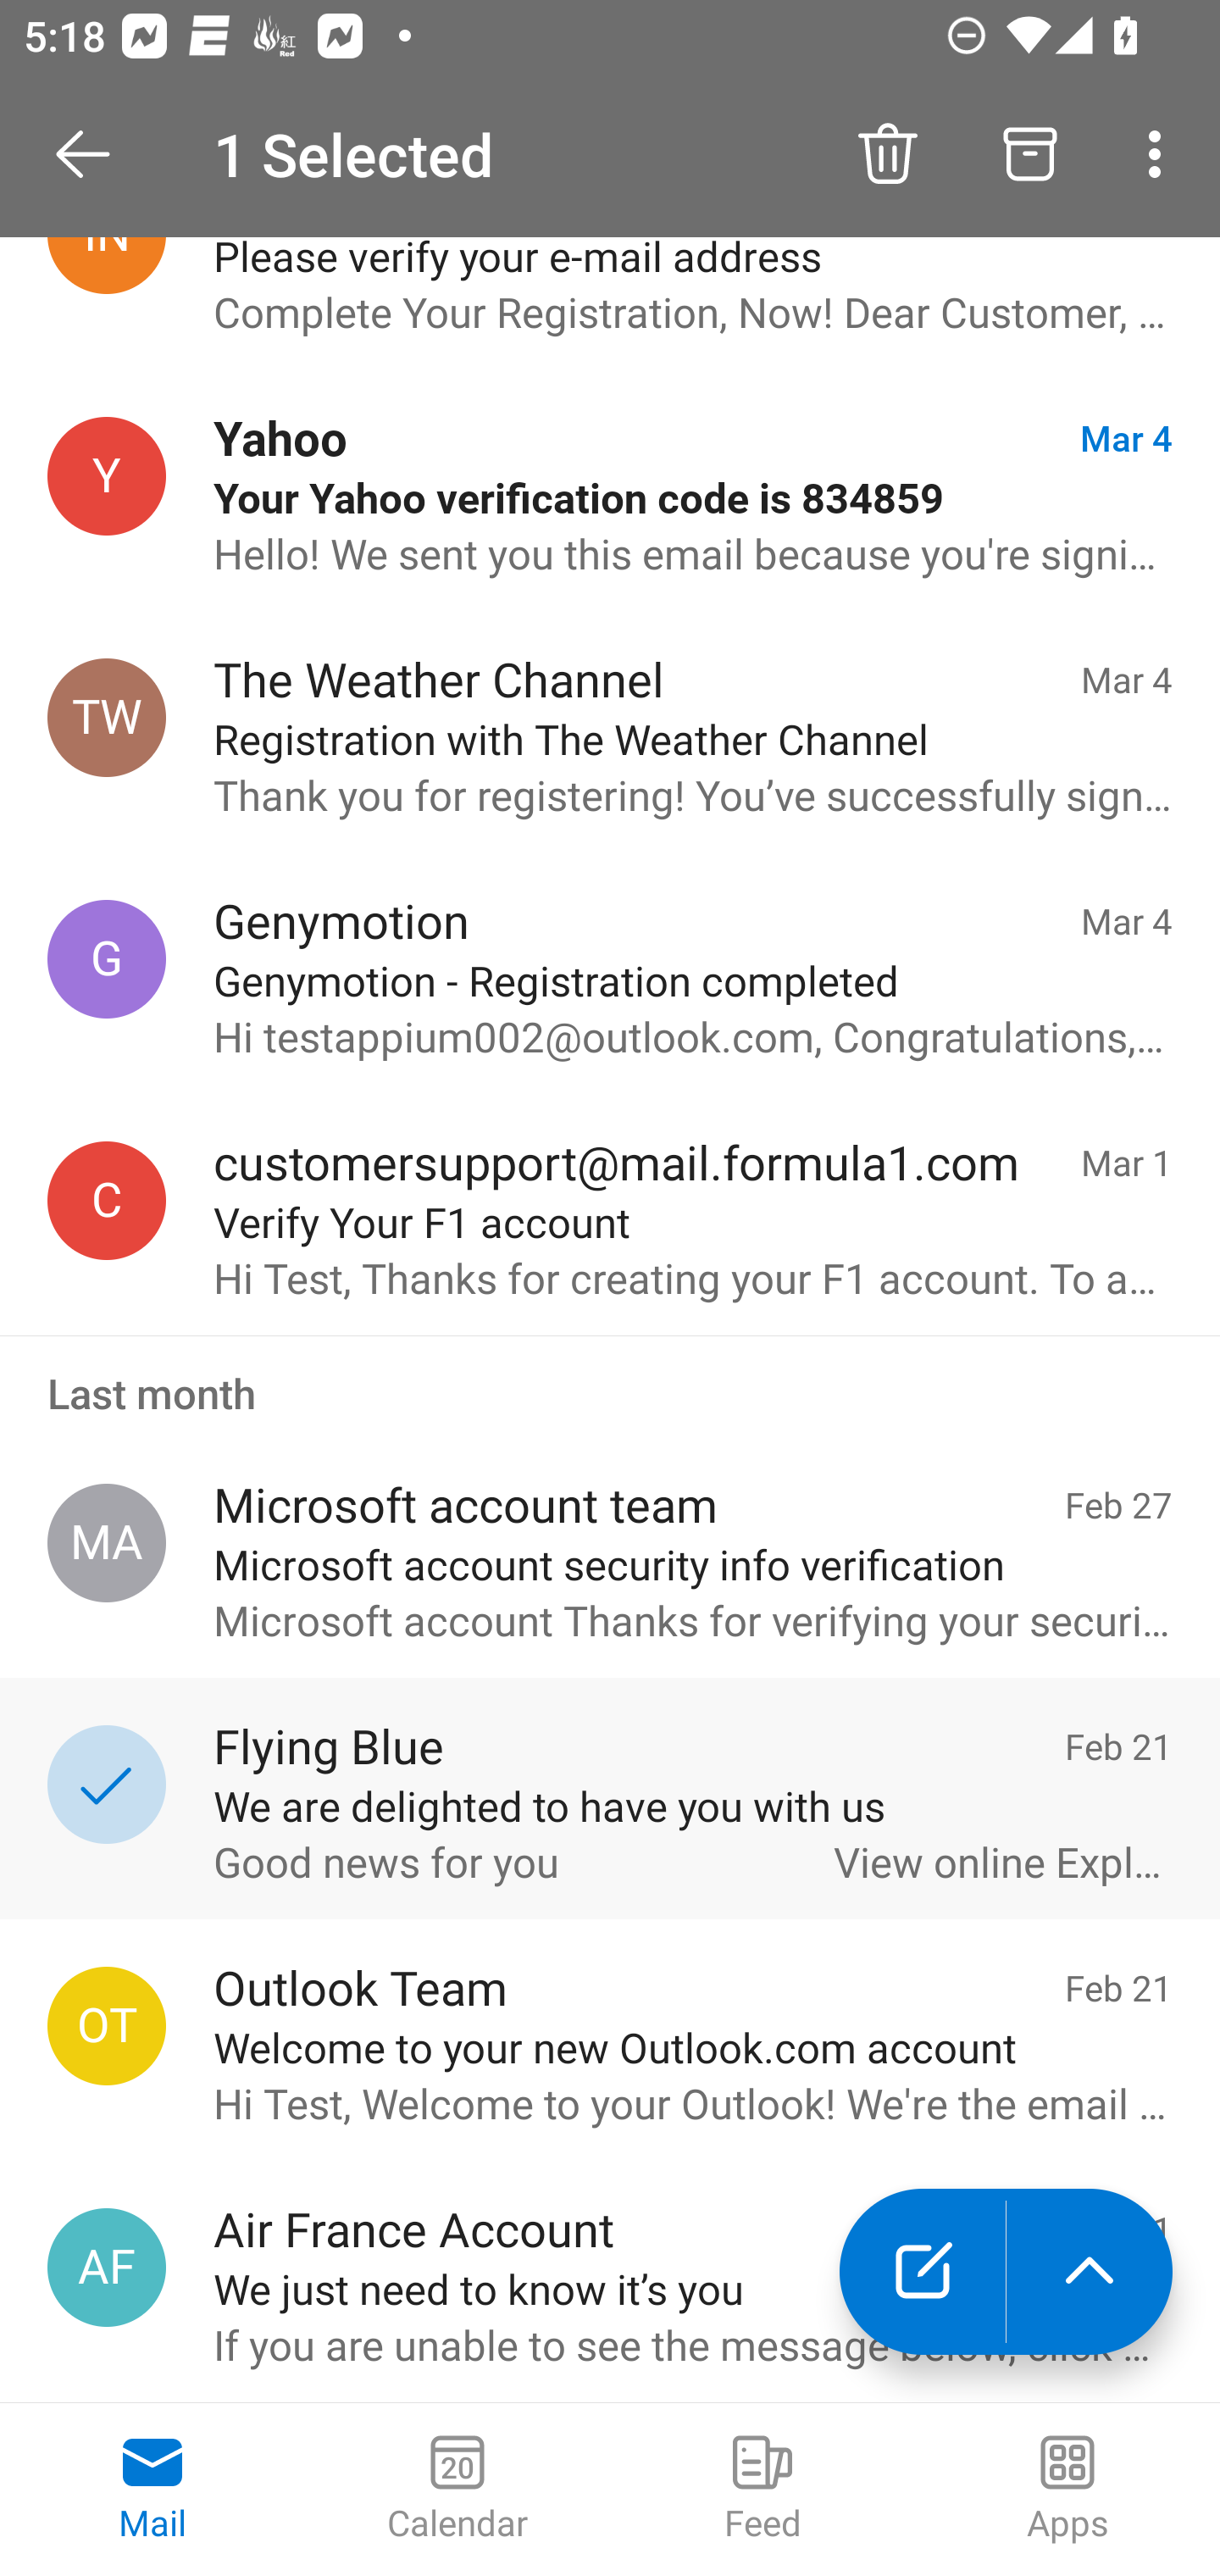 The width and height of the screenshot is (1220, 2576). Describe the element at coordinates (94, 154) in the screenshot. I see `Open Navigation Drawer` at that location.